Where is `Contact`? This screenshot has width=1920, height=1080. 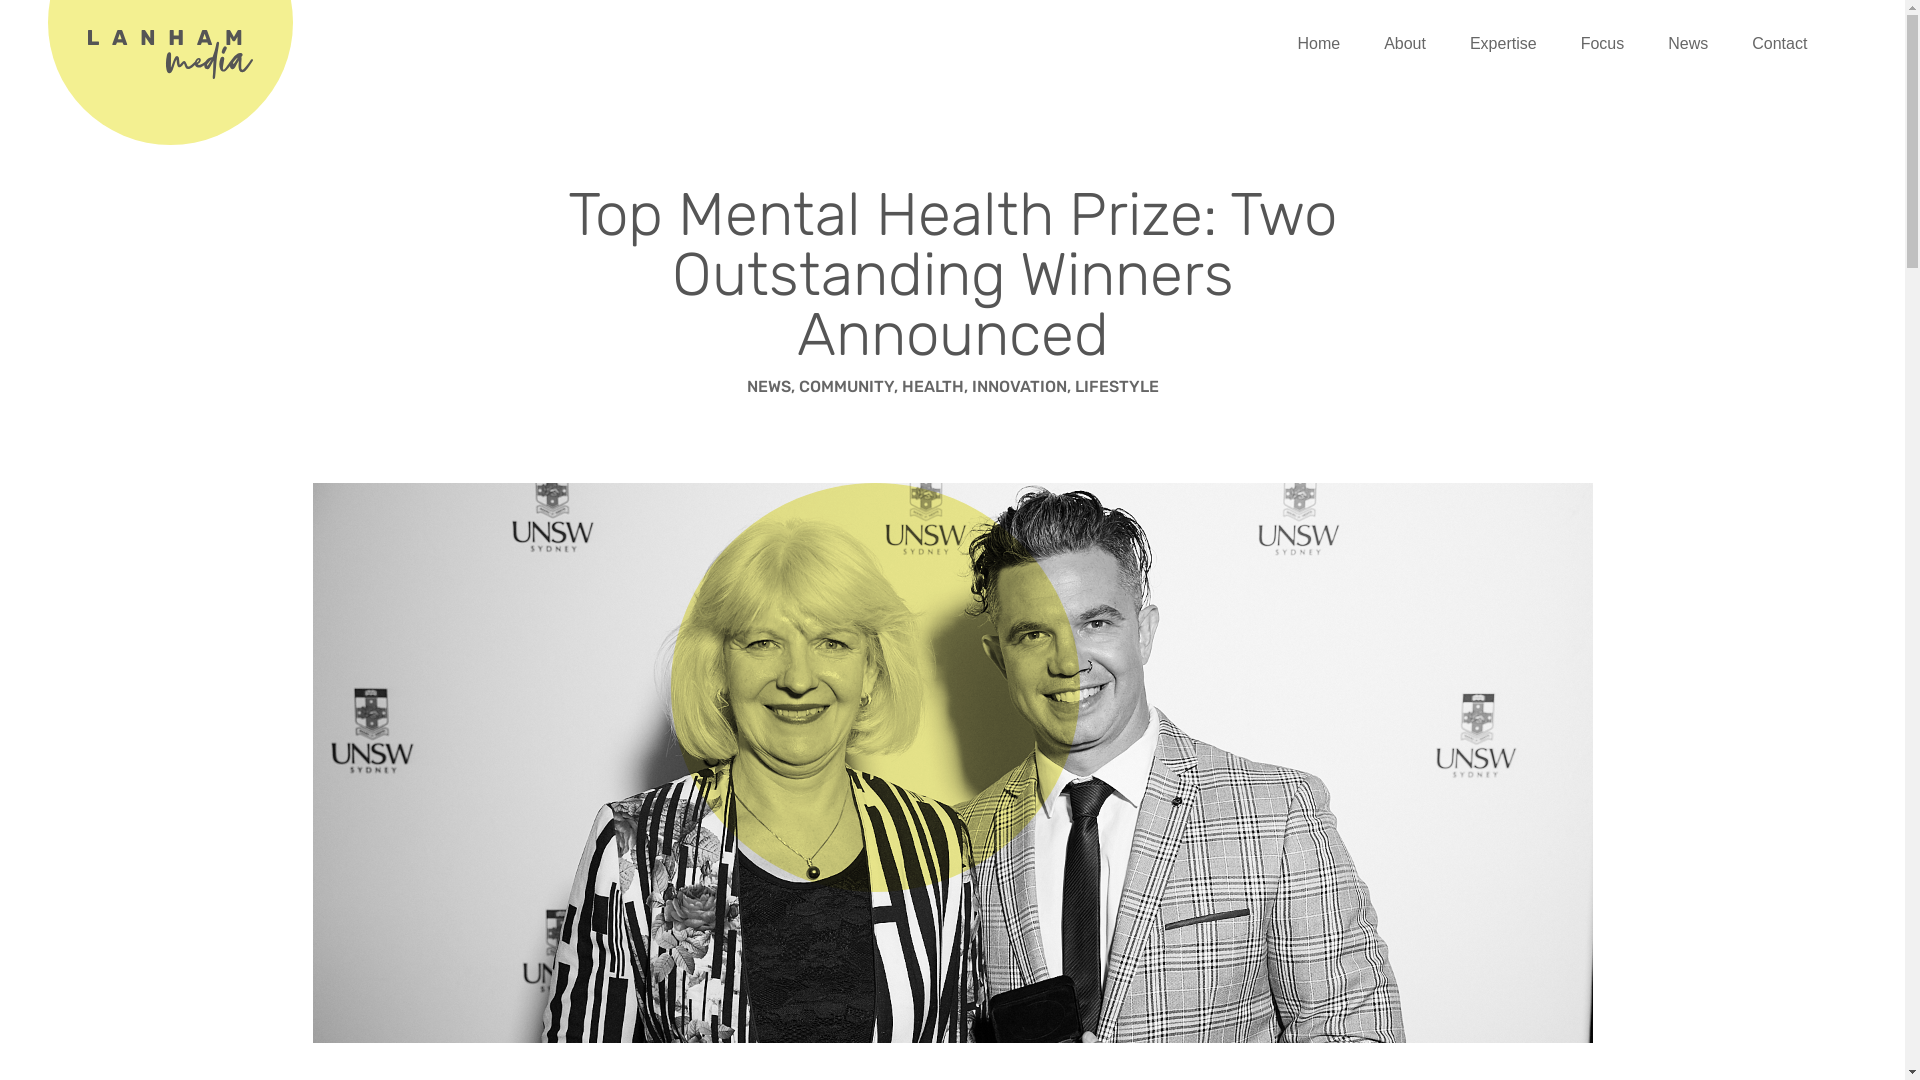
Contact is located at coordinates (1780, 44).